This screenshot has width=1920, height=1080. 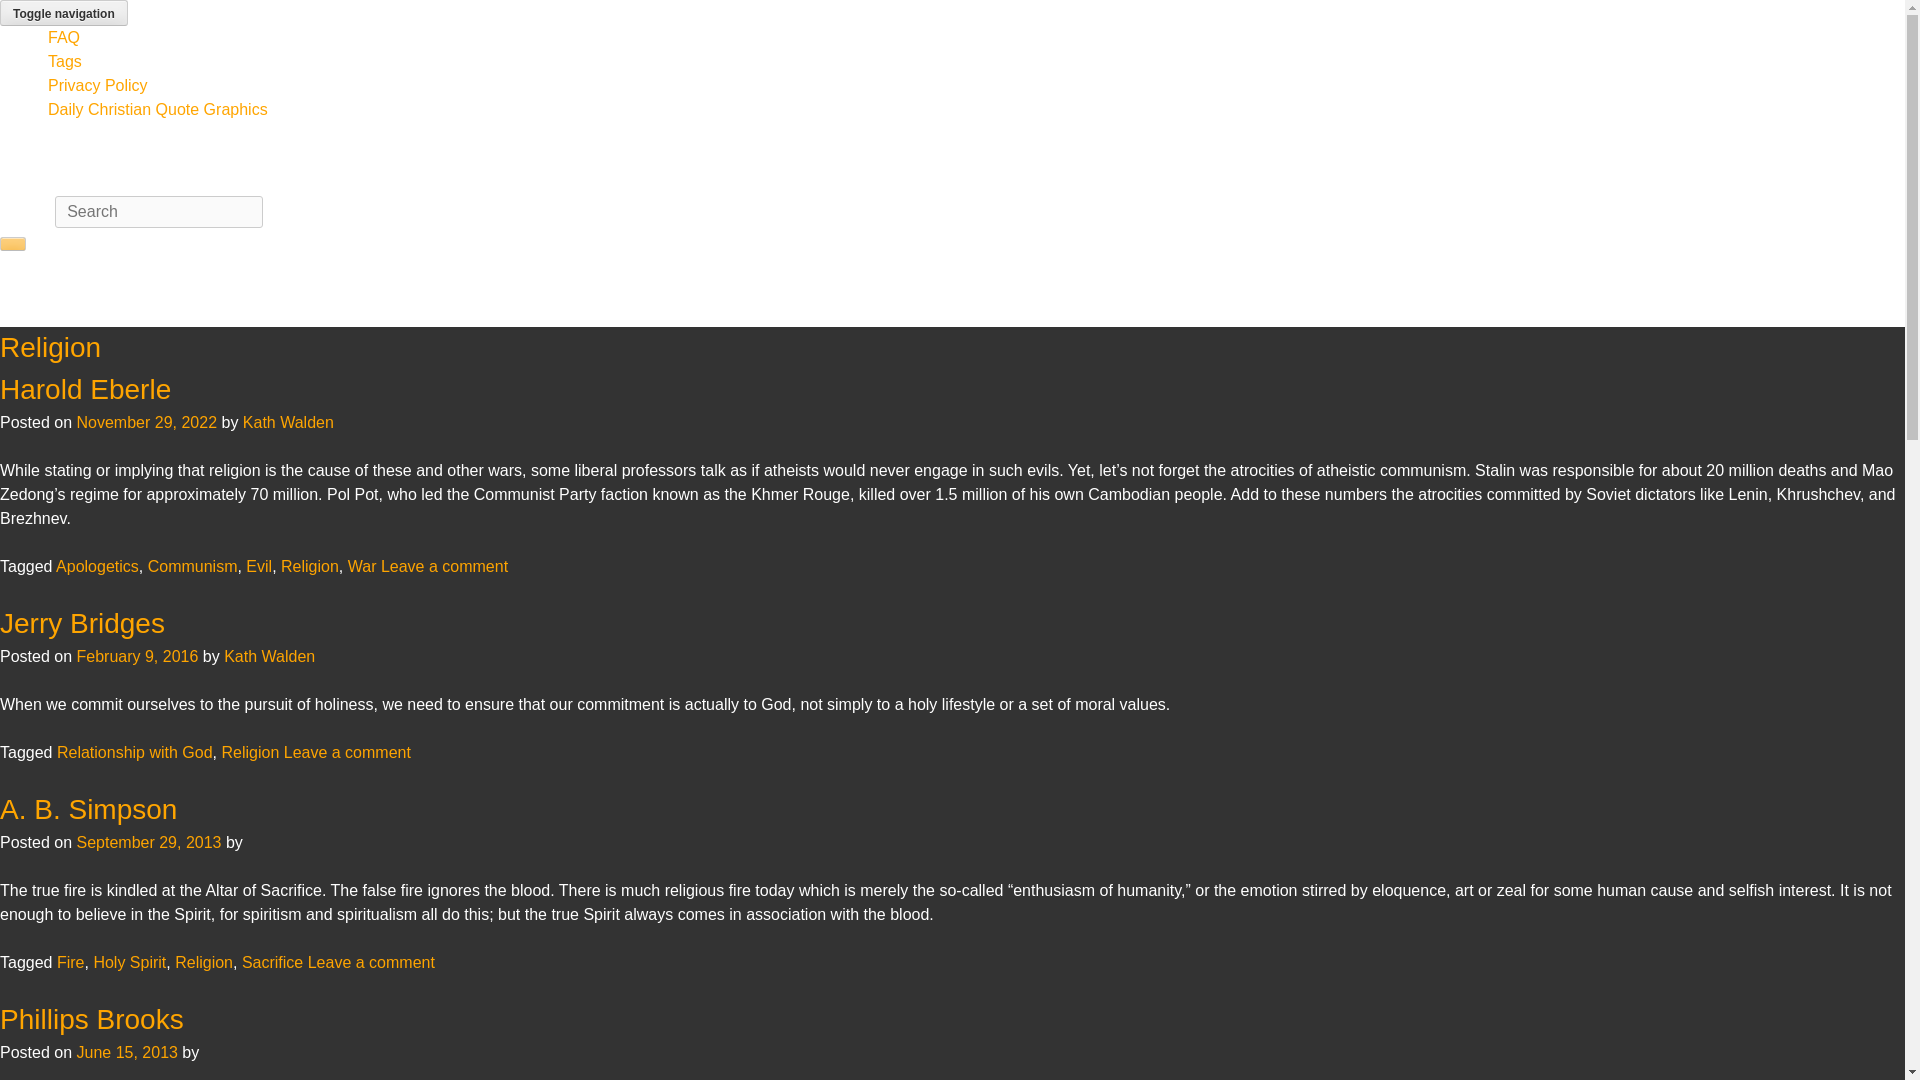 I want to click on Religion, so click(x=310, y=566).